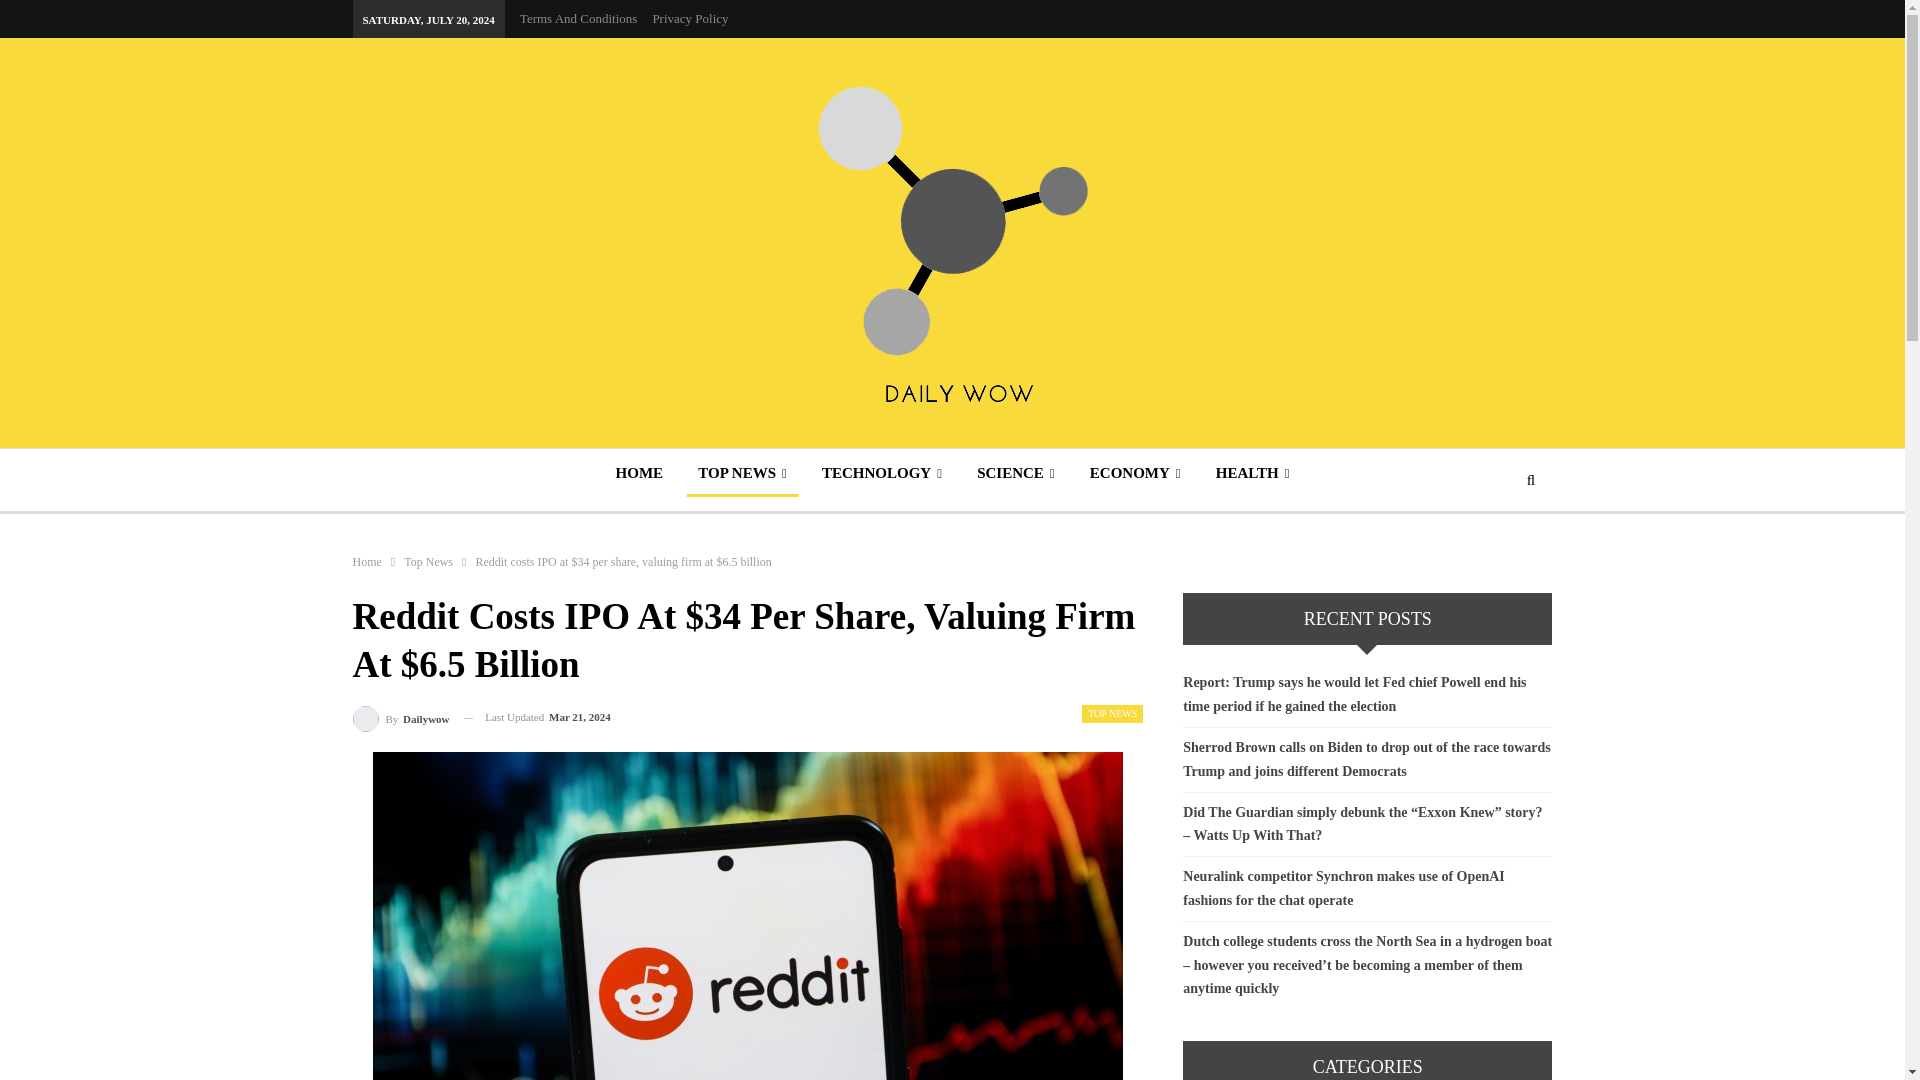 The width and height of the screenshot is (1920, 1080). Describe the element at coordinates (690, 18) in the screenshot. I see `Privacy Policy` at that location.